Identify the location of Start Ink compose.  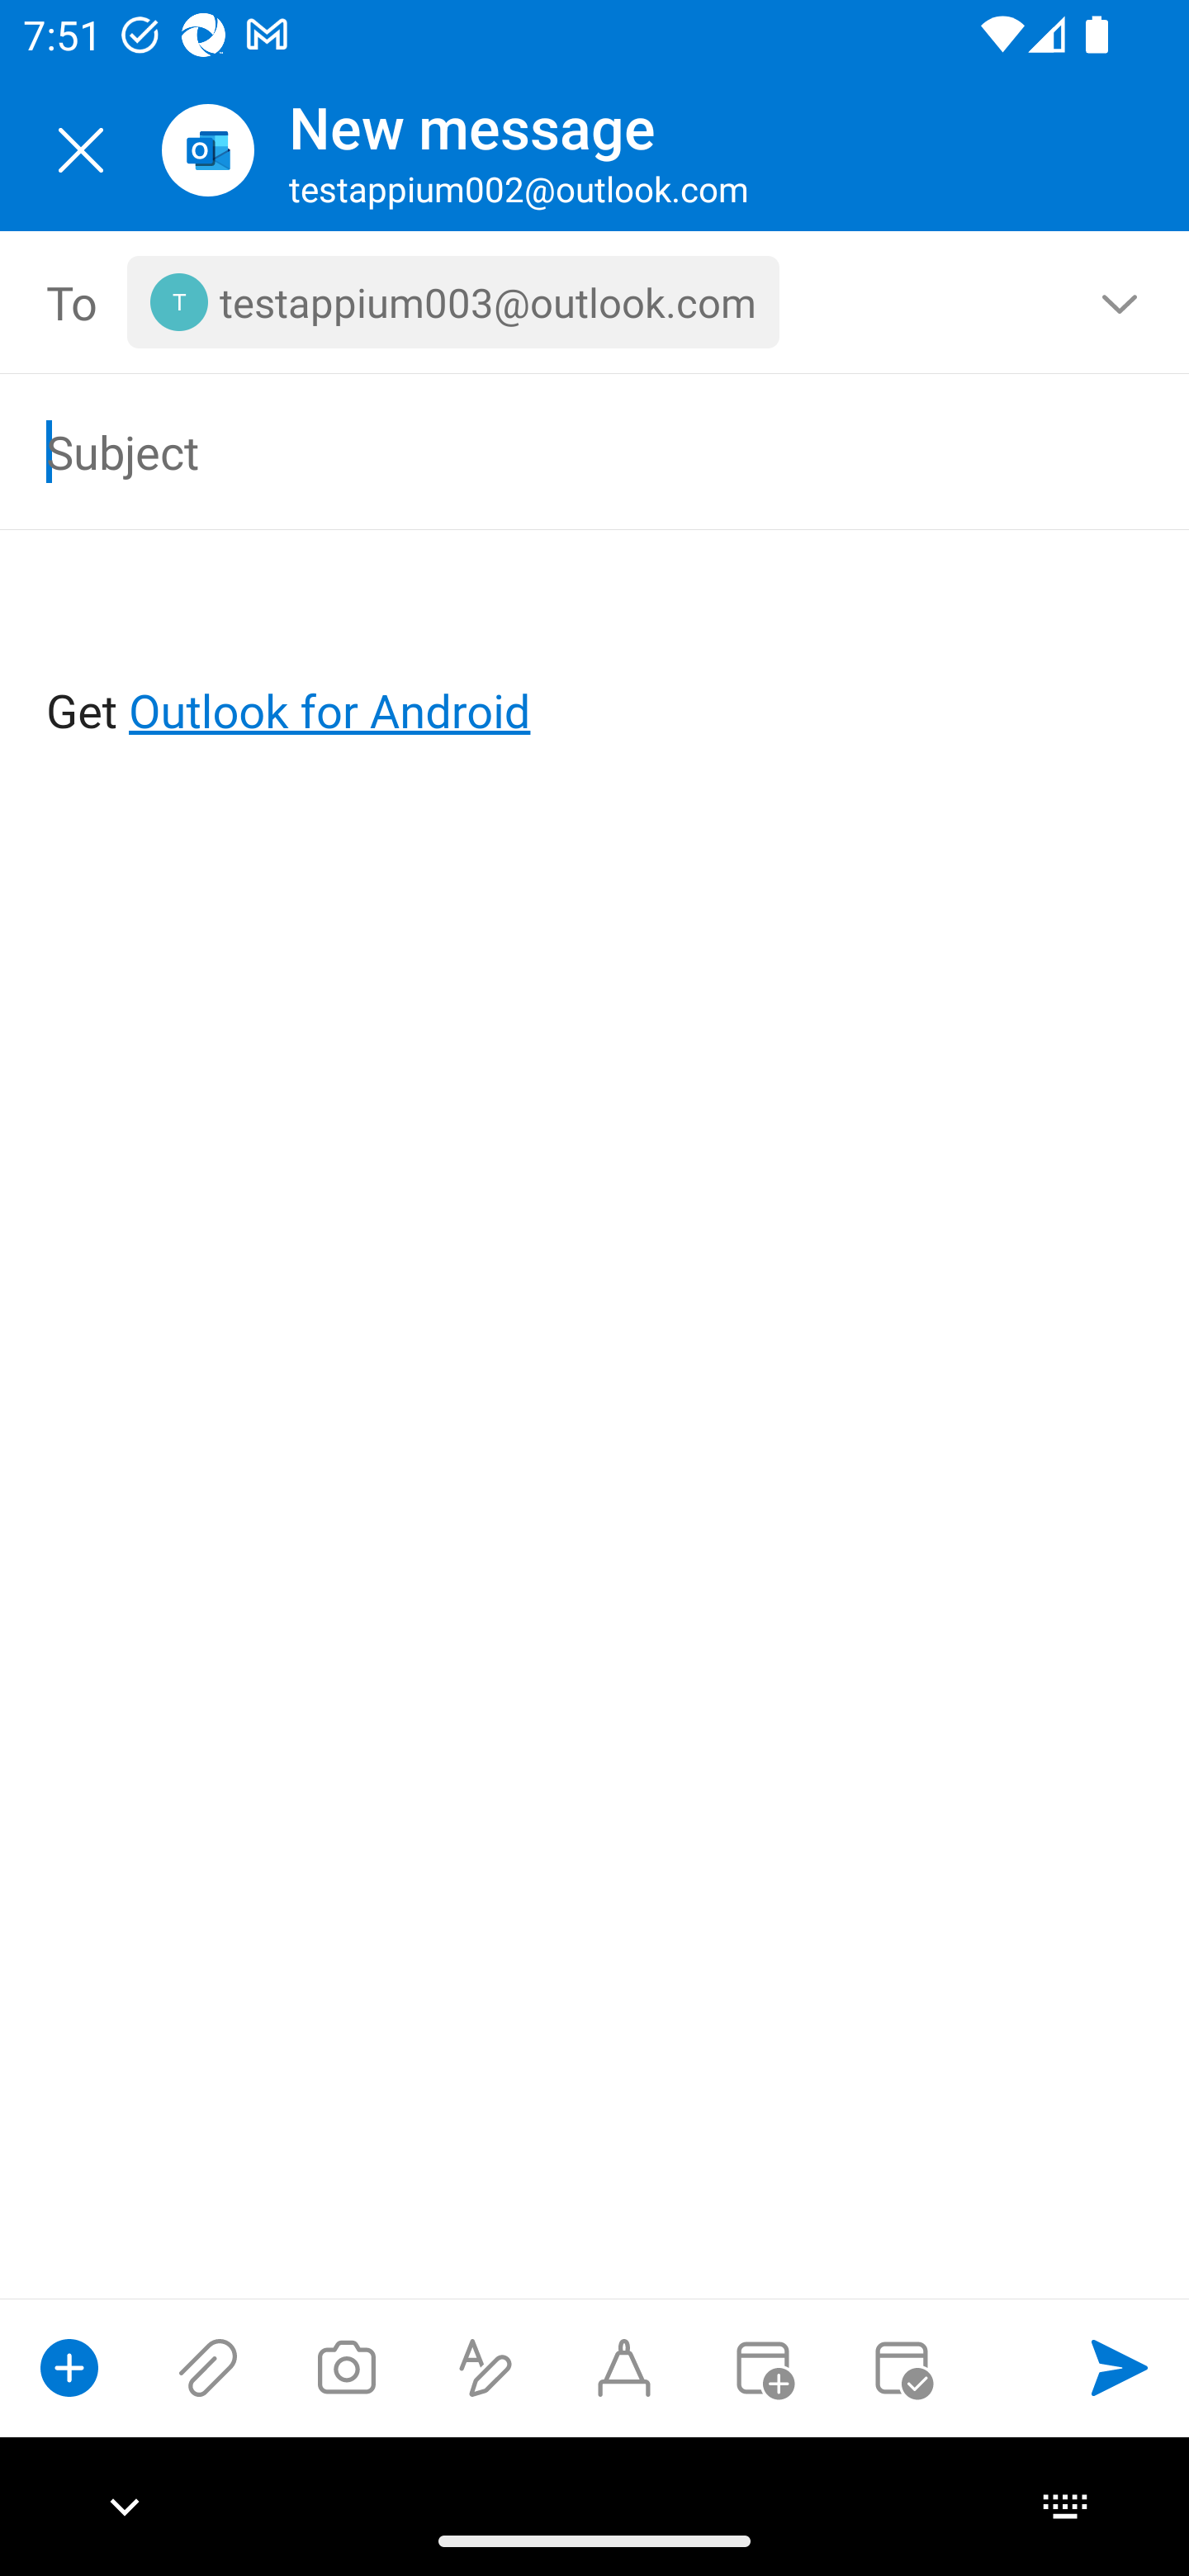
(624, 2367).